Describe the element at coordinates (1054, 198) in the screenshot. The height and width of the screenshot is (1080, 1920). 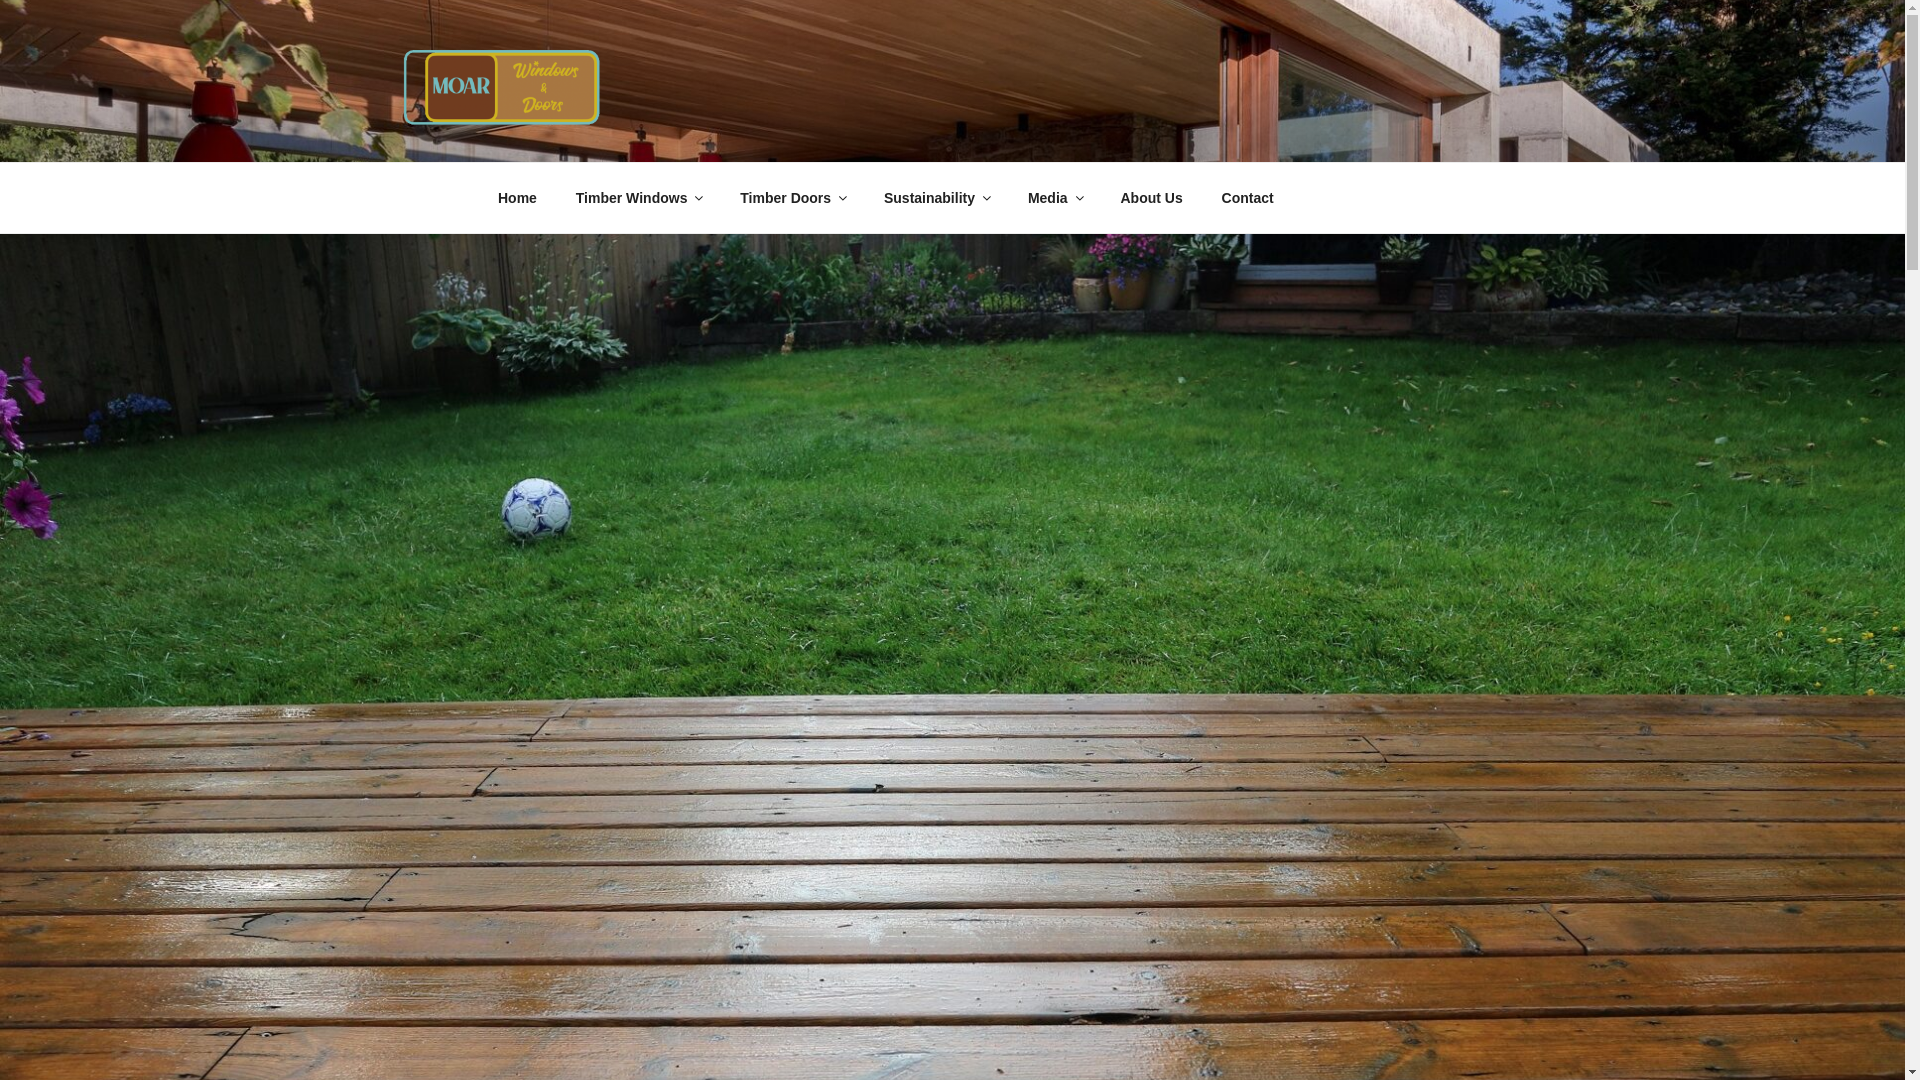
I see `Media` at that location.